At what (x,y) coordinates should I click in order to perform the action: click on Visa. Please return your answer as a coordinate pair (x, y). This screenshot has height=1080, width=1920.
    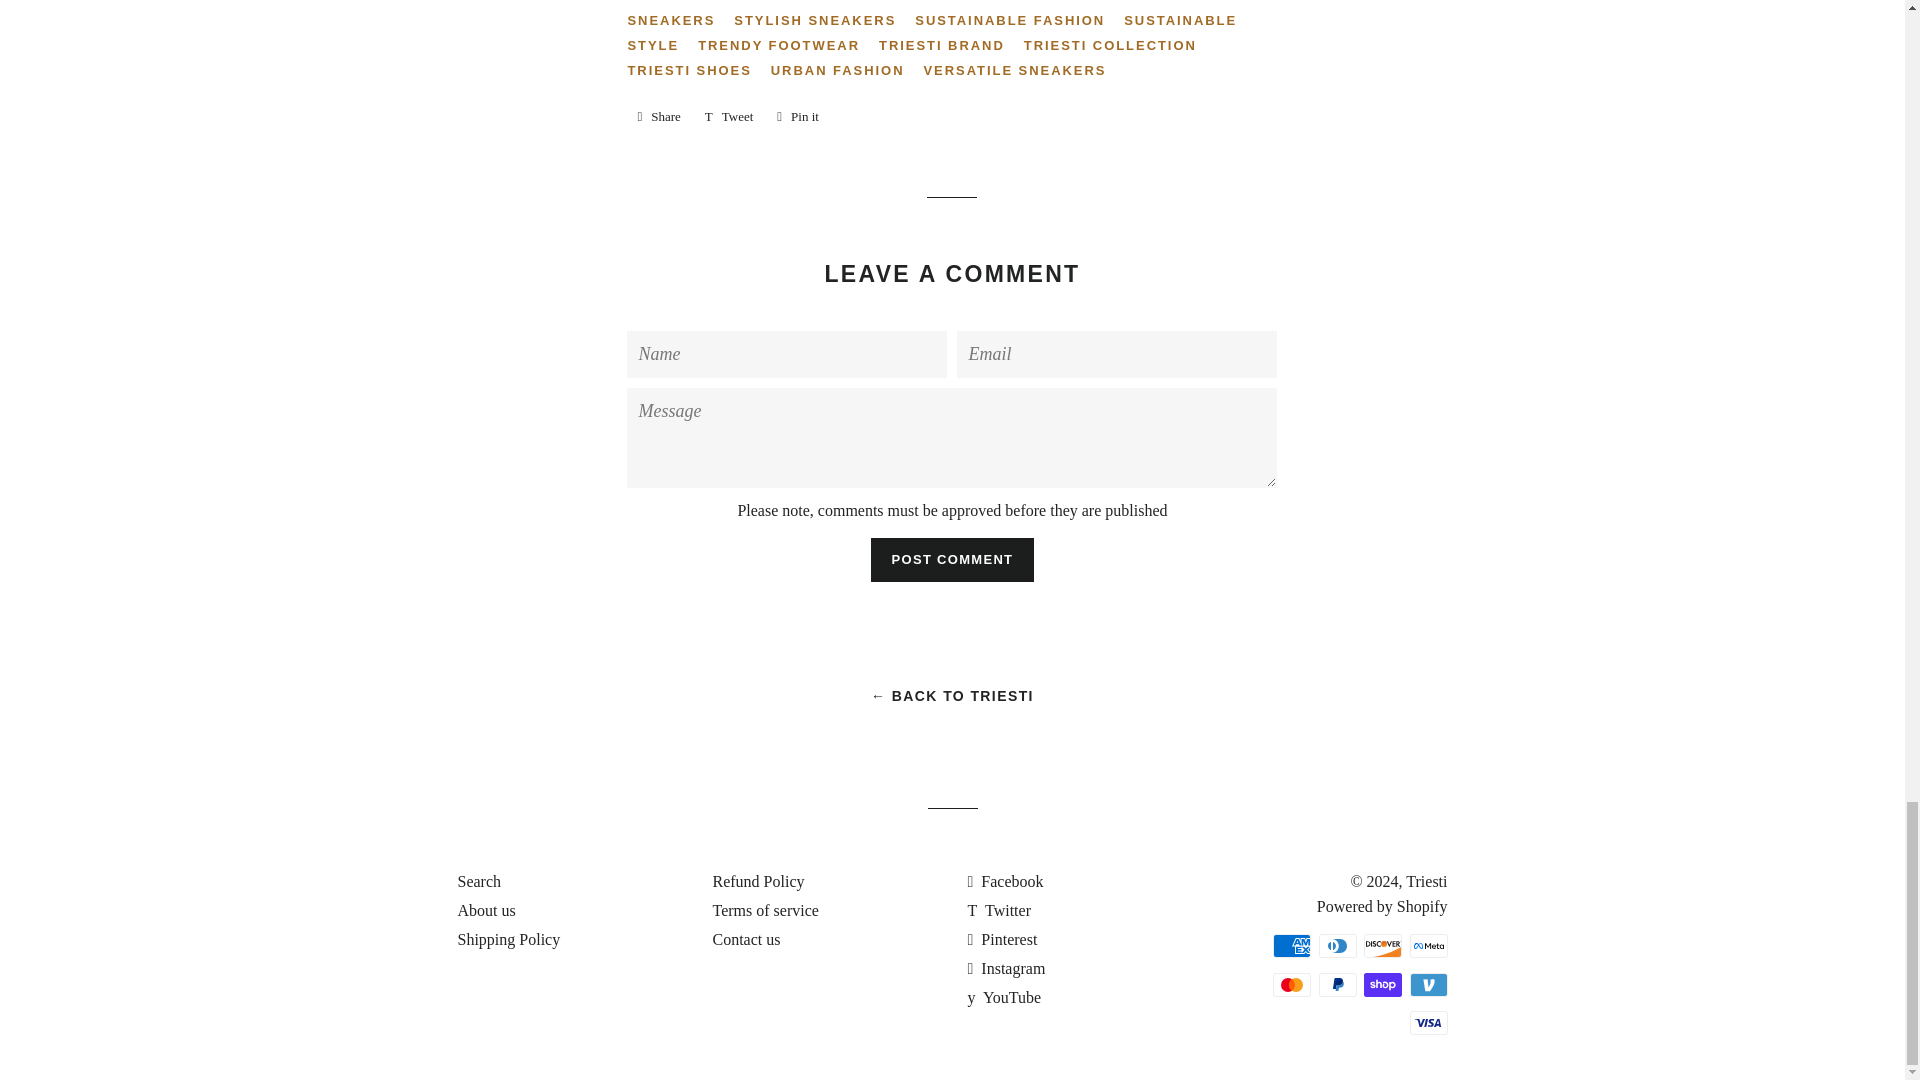
    Looking at the image, I should click on (1428, 1022).